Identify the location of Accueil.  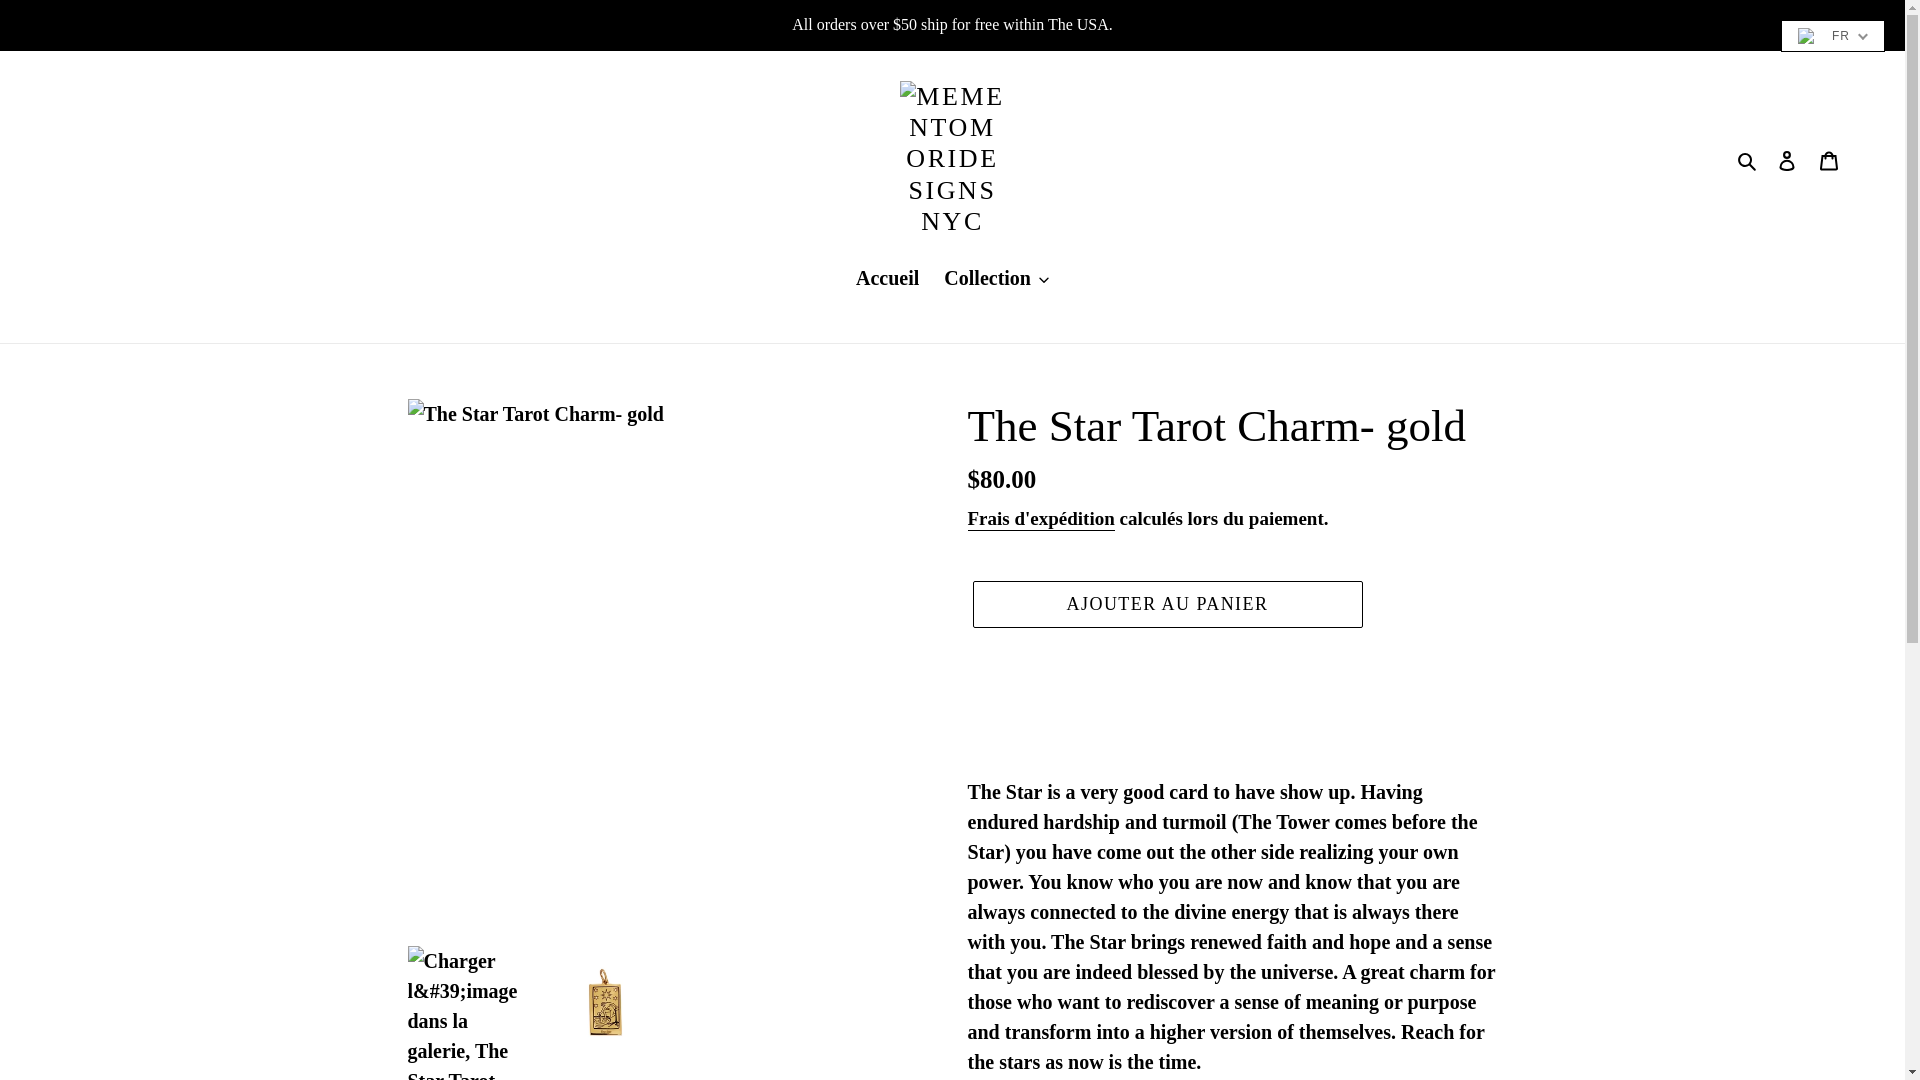
(888, 279).